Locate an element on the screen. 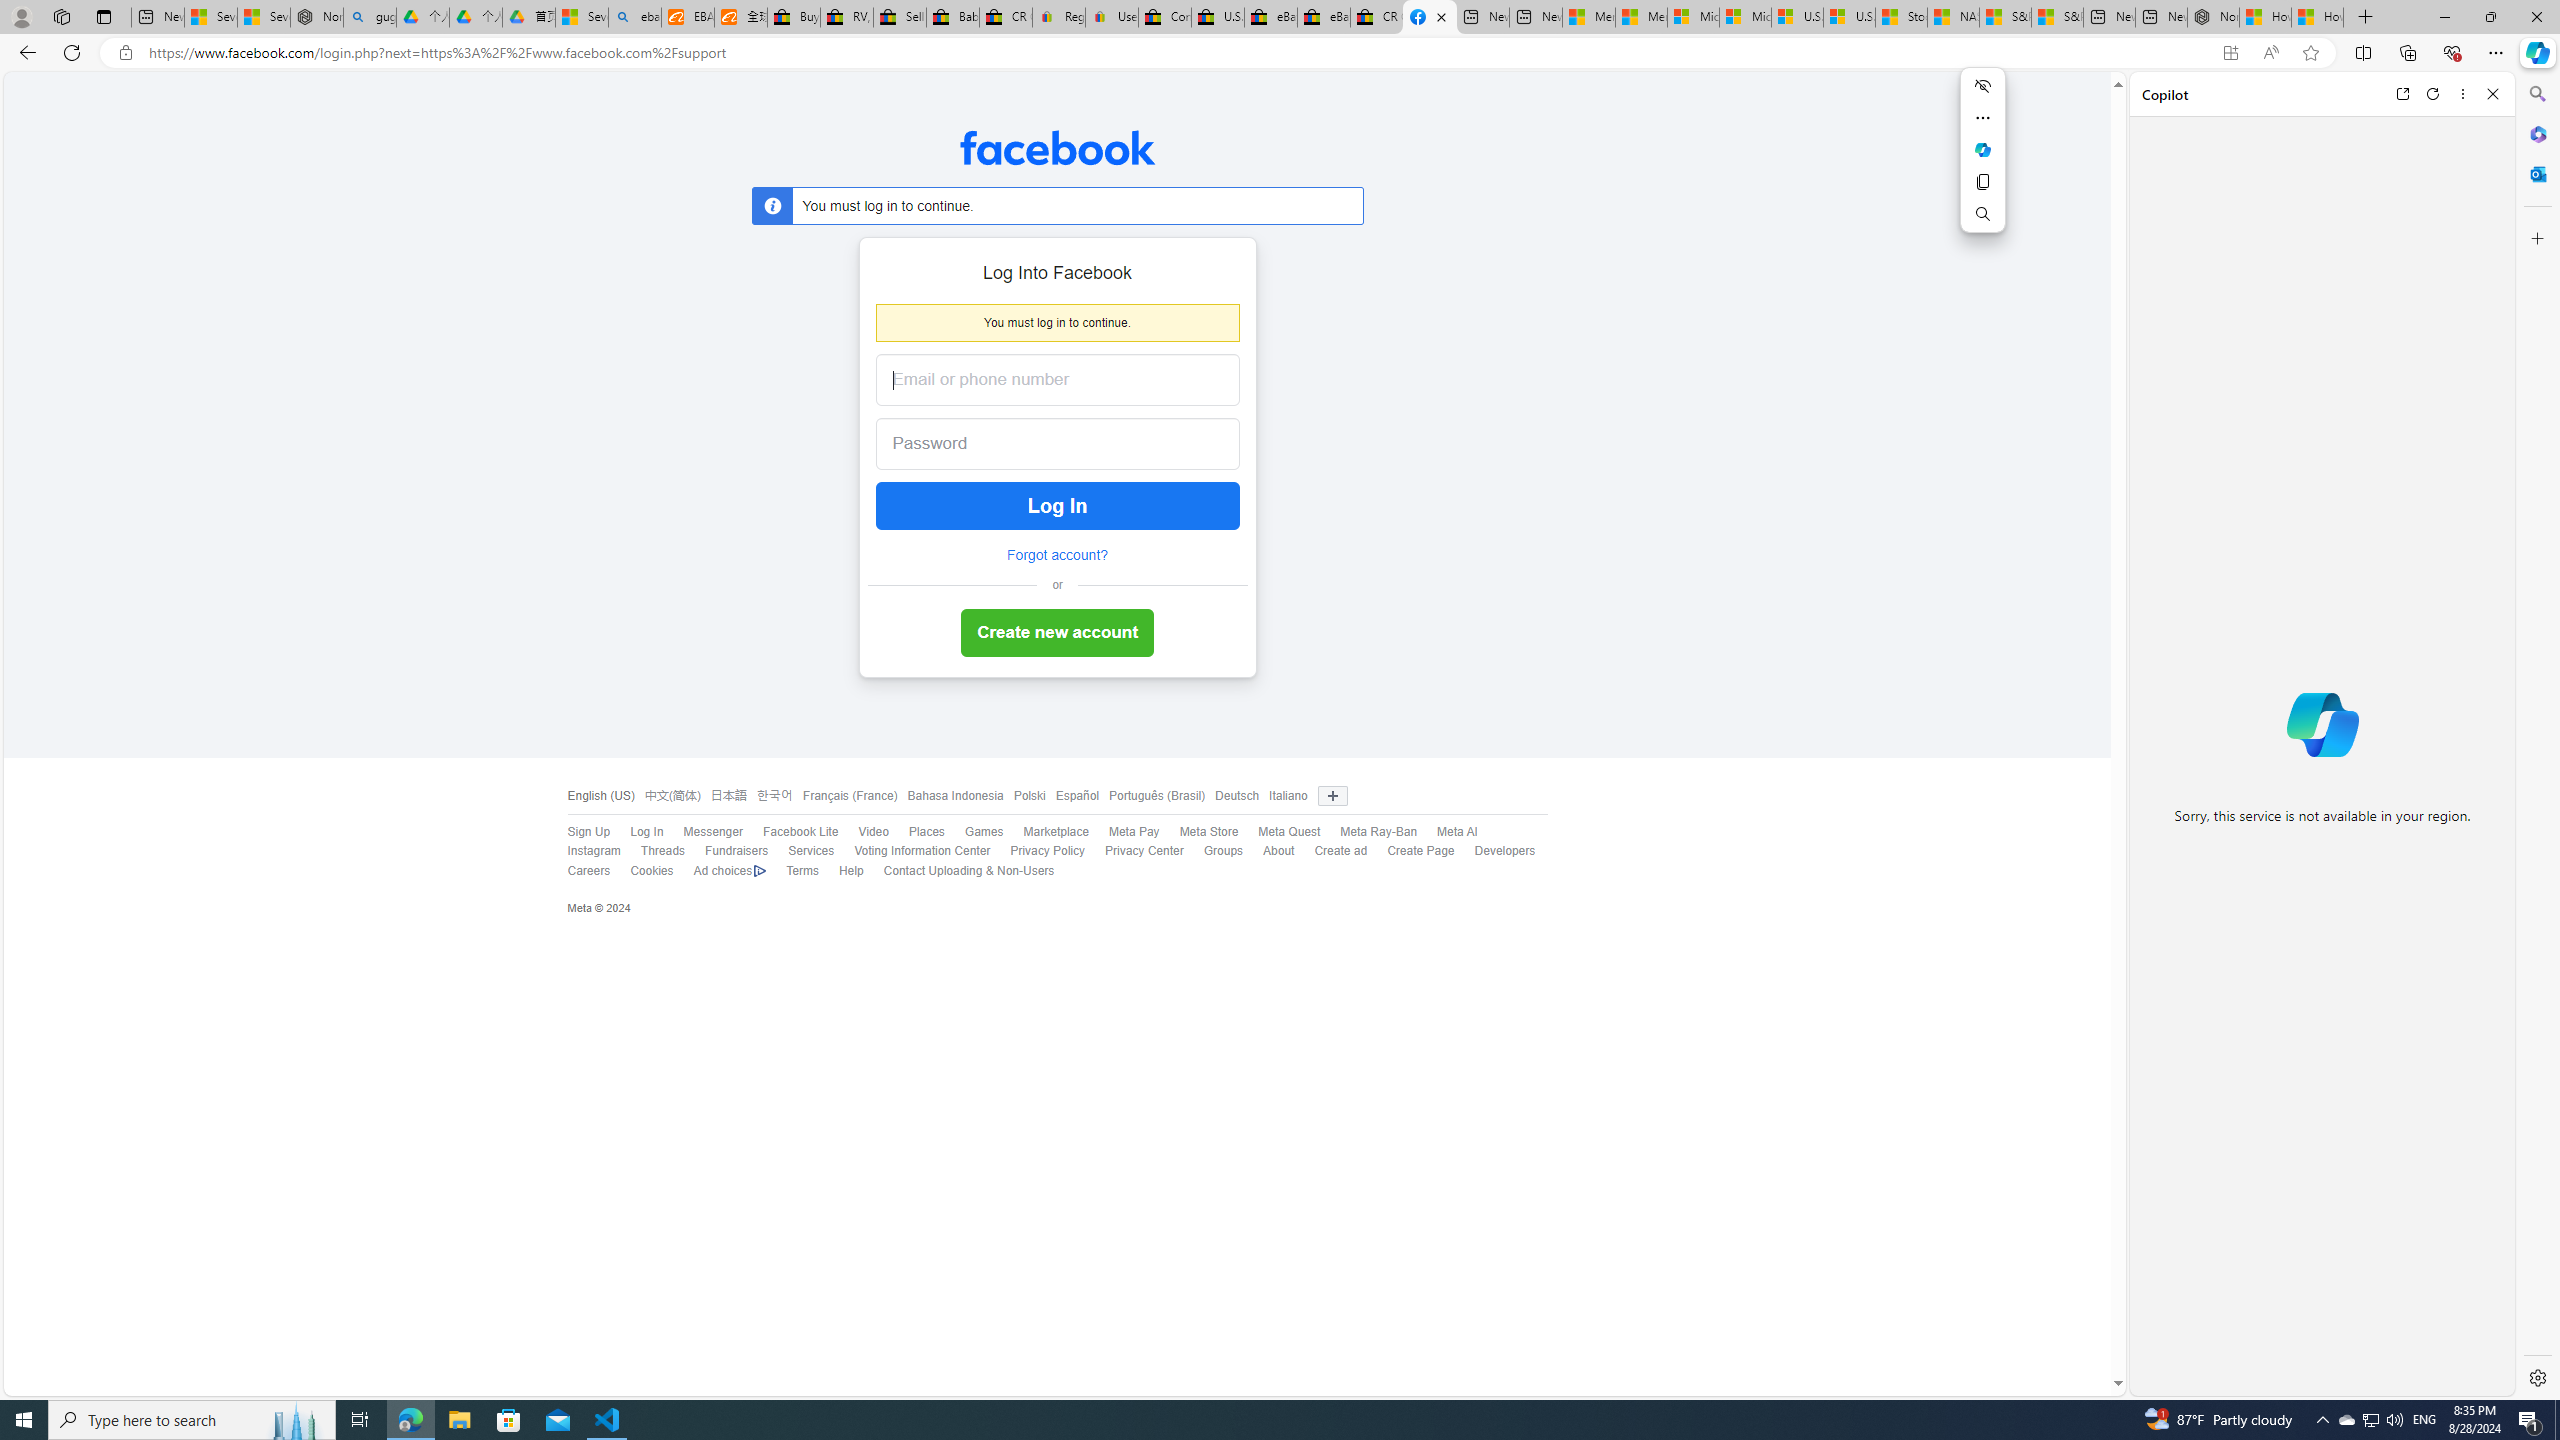  Create Page is located at coordinates (1410, 852).